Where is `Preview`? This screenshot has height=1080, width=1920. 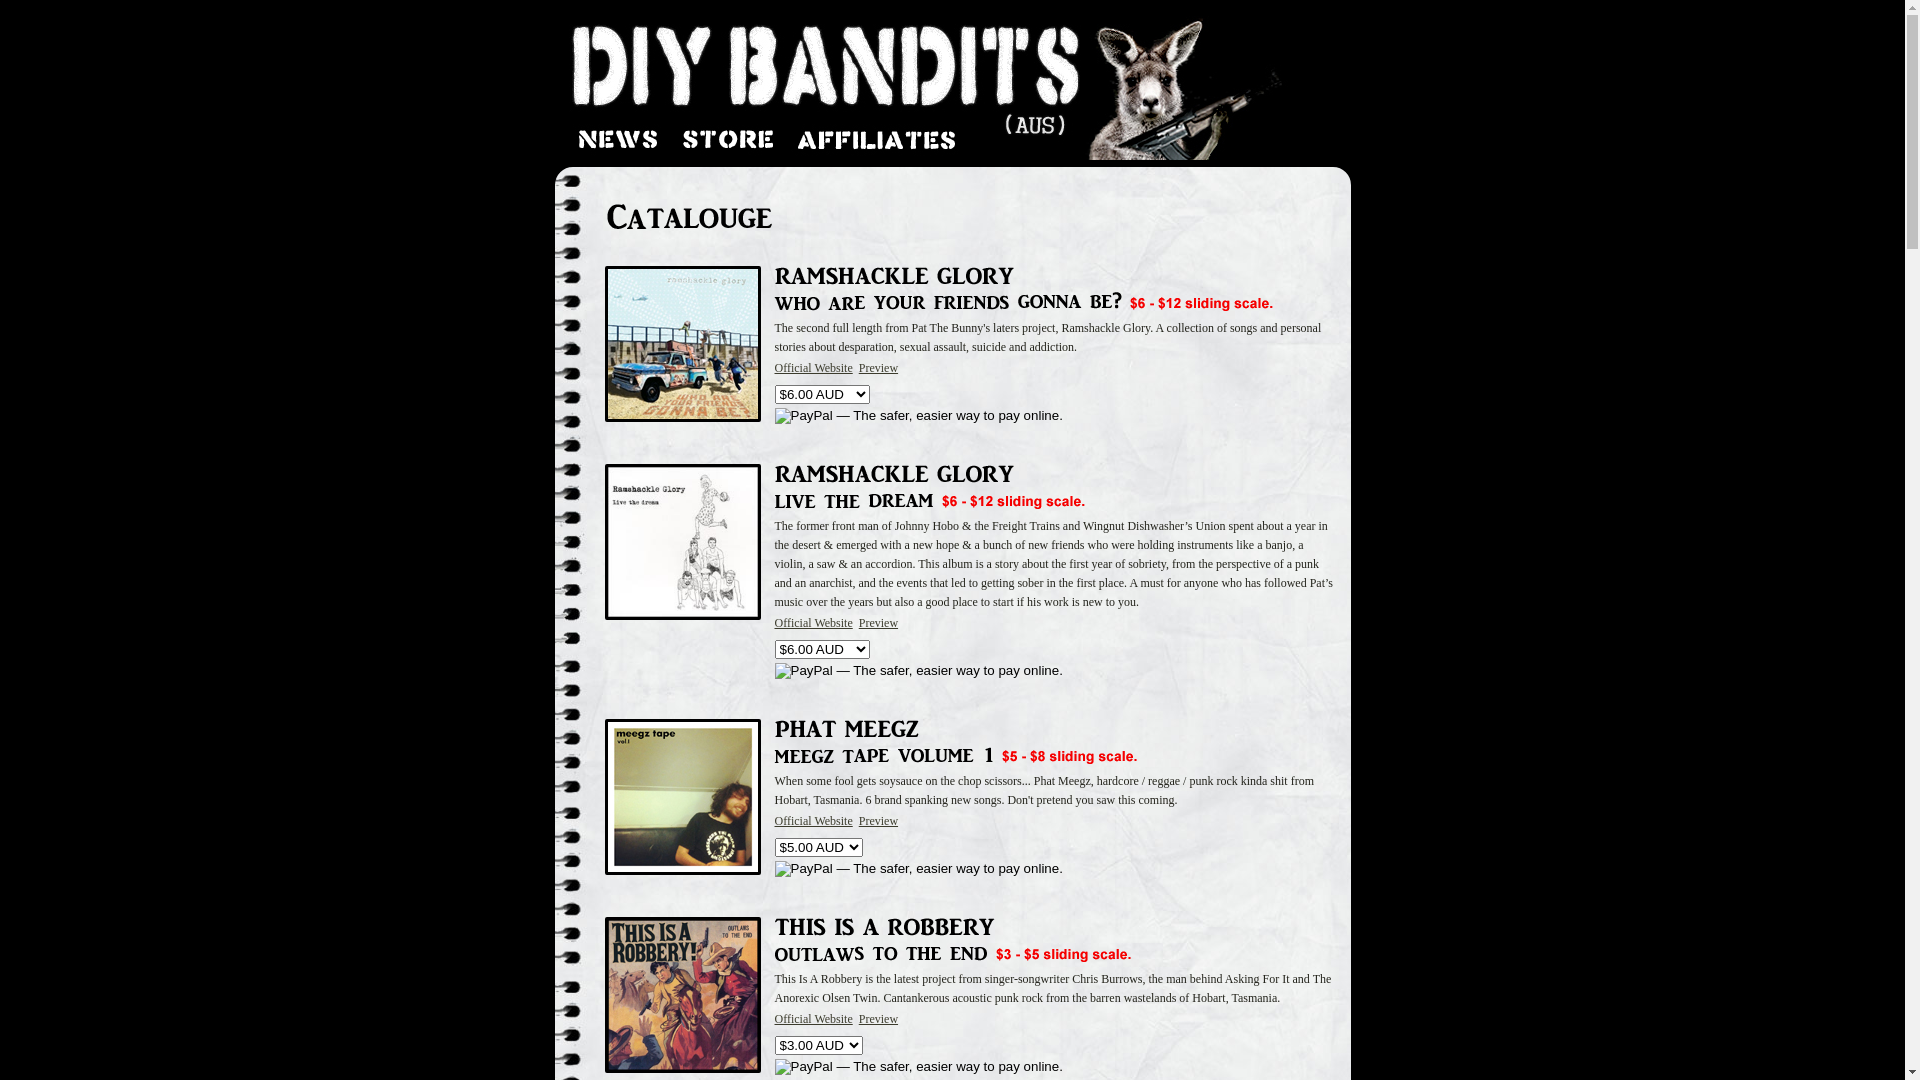 Preview is located at coordinates (878, 821).